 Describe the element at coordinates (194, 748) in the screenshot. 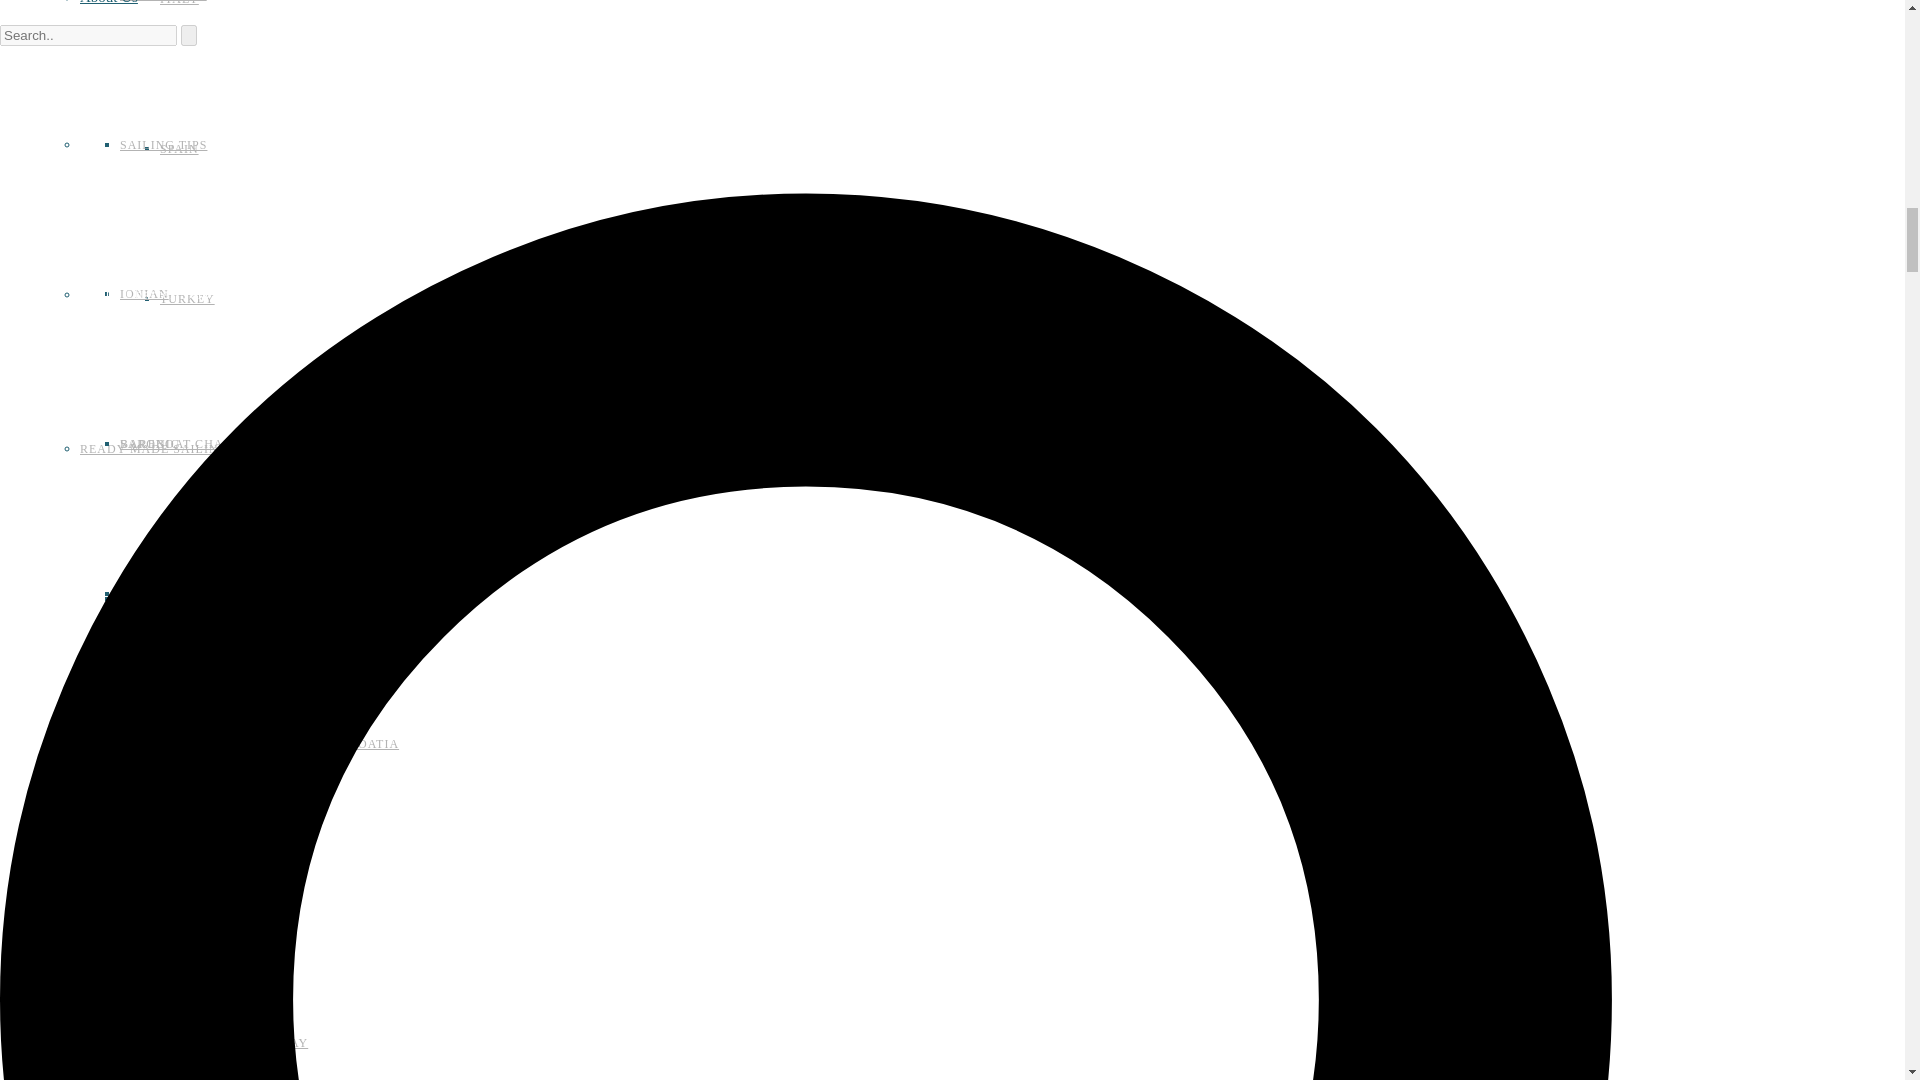

I see `READY MADE SAILING` at that location.